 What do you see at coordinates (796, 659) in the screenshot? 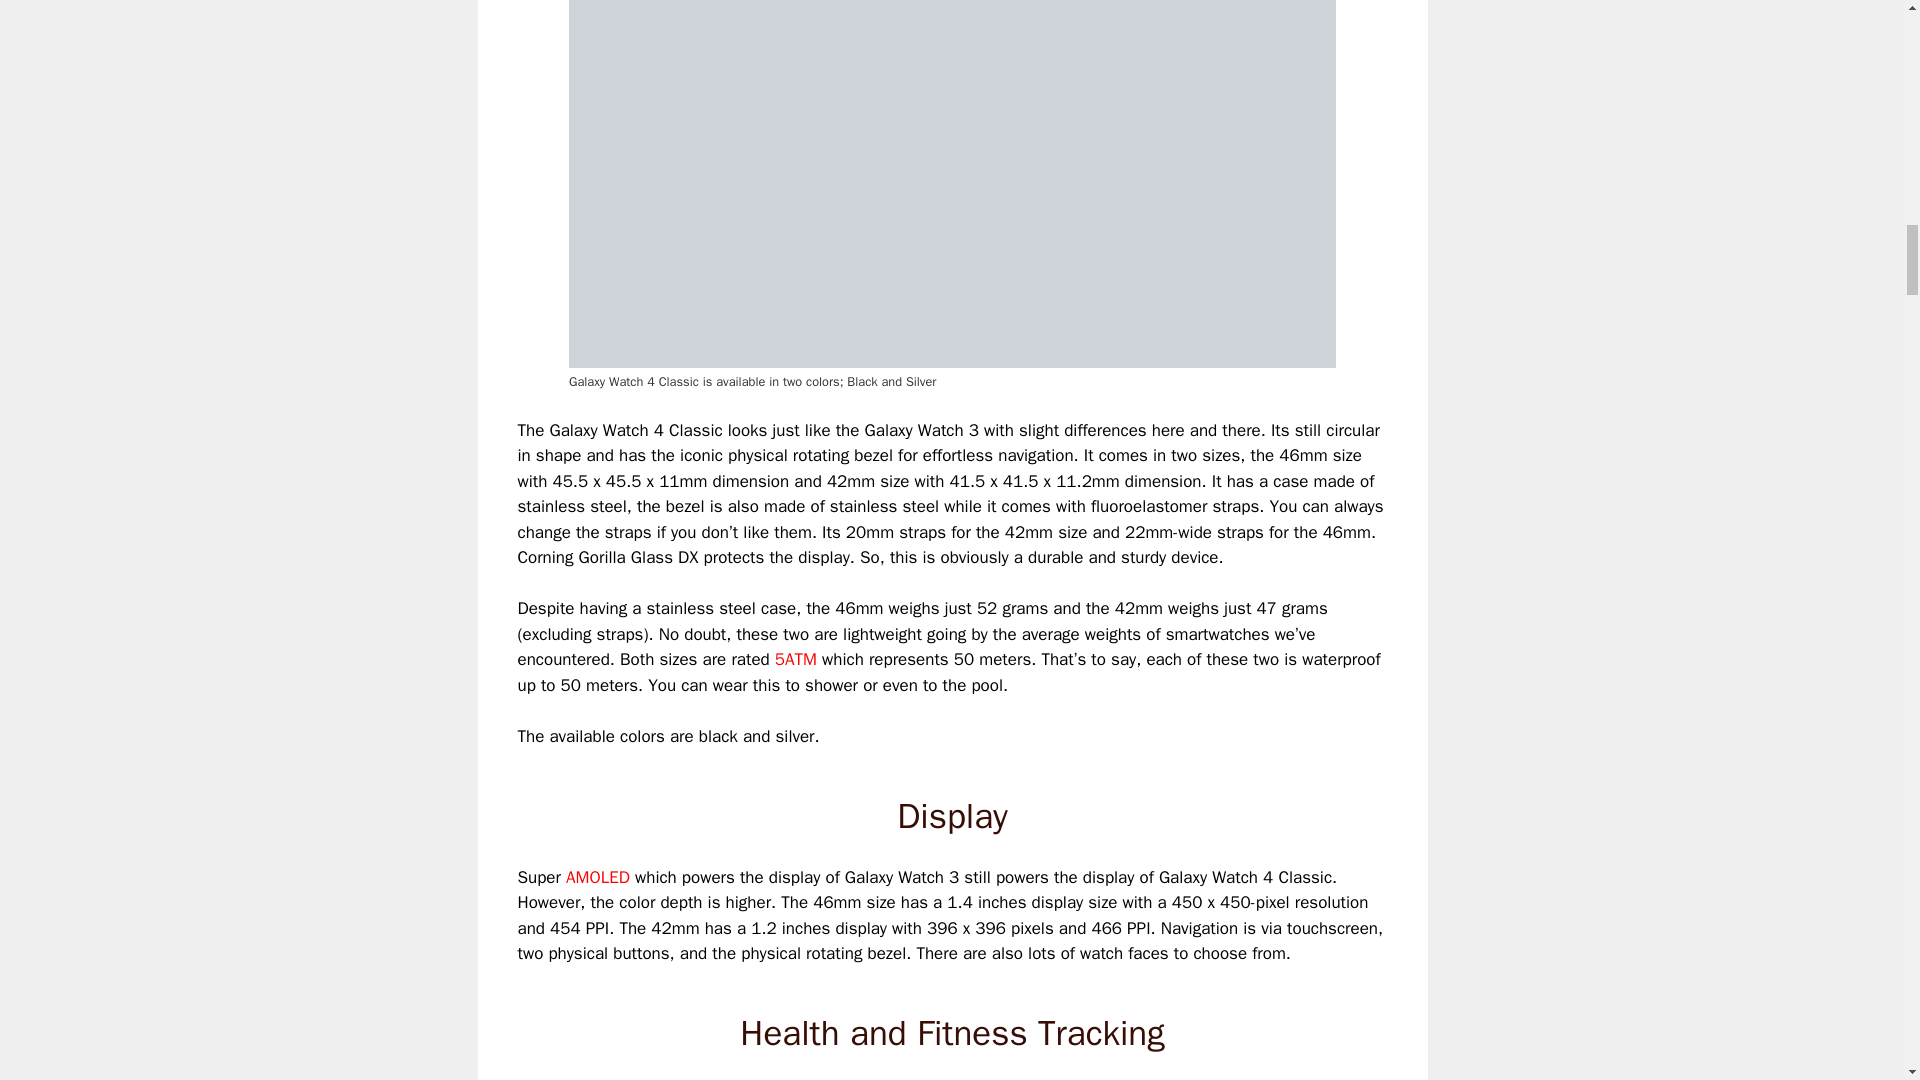
I see `water resistance rating definition` at bounding box center [796, 659].